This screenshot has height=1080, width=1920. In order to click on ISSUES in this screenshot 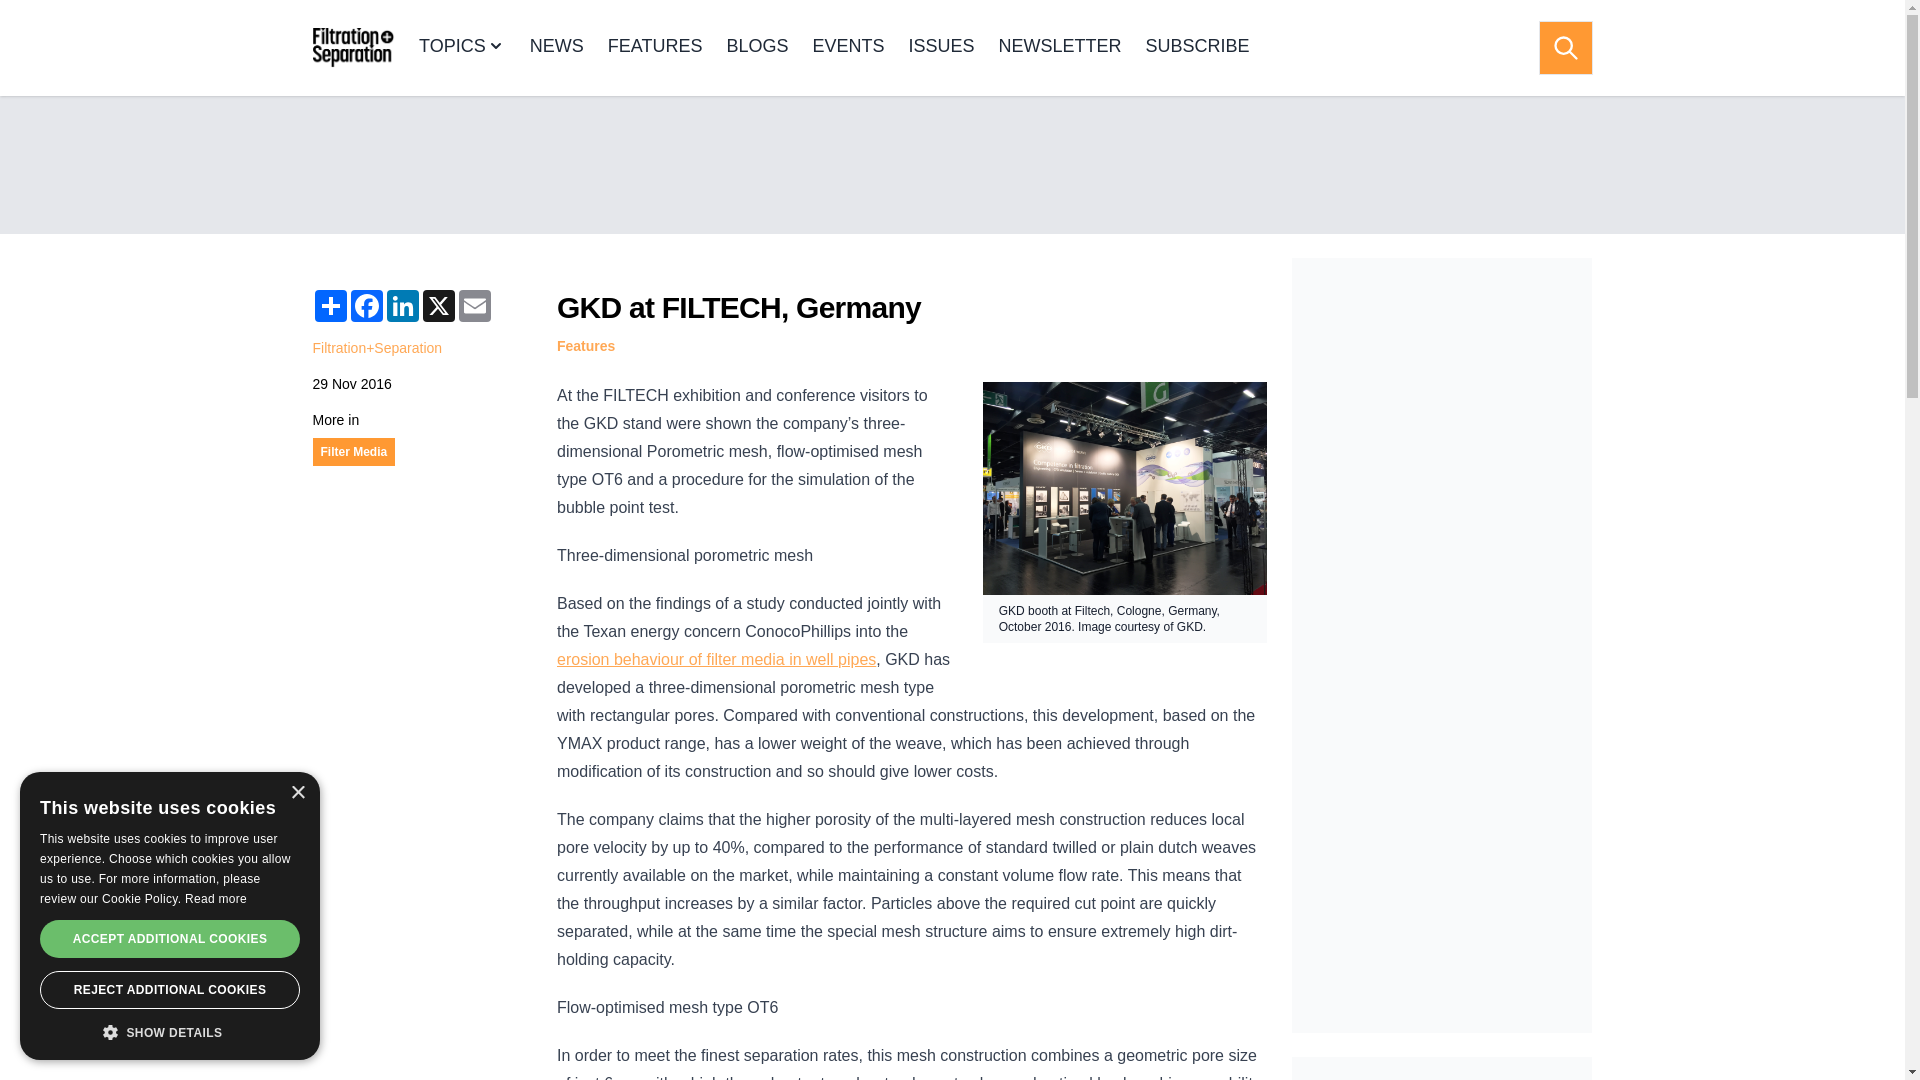, I will do `click(940, 48)`.